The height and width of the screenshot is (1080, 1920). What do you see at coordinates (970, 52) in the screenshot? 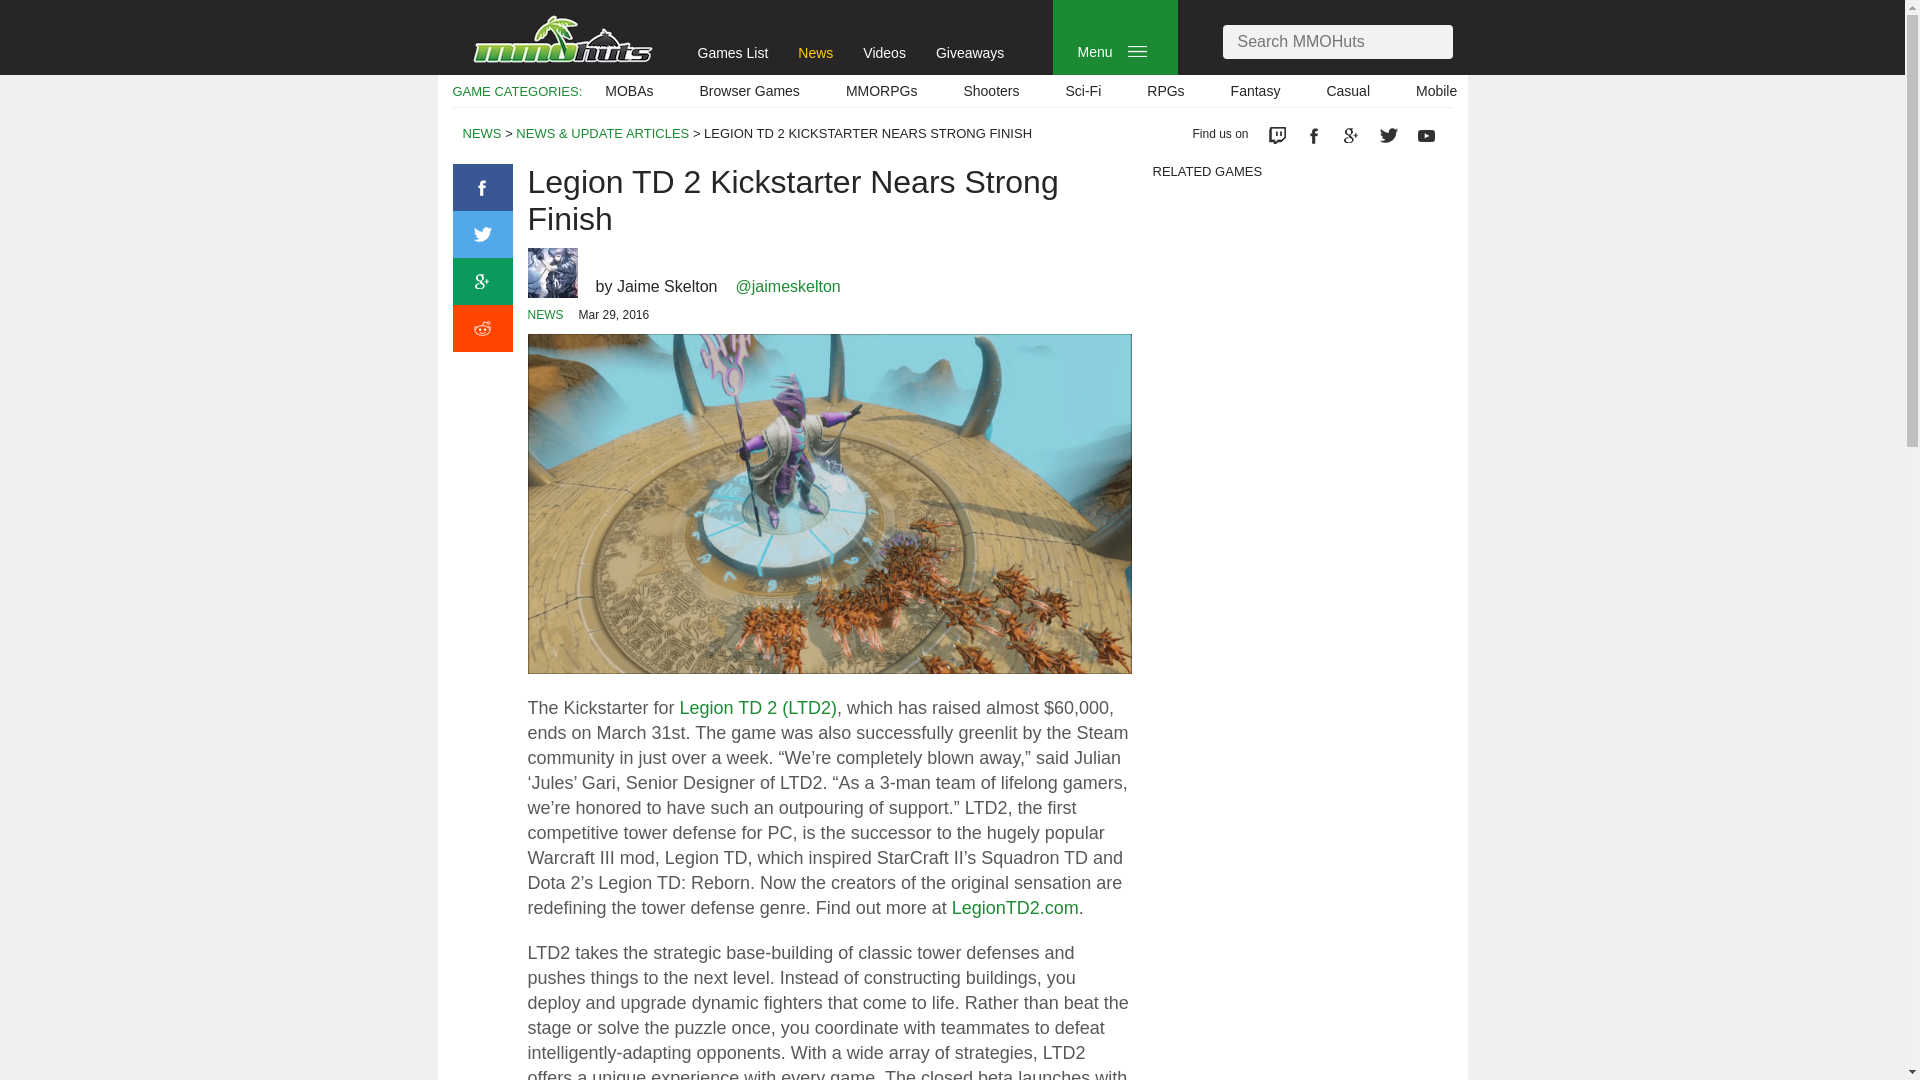
I see `Giveaways` at bounding box center [970, 52].